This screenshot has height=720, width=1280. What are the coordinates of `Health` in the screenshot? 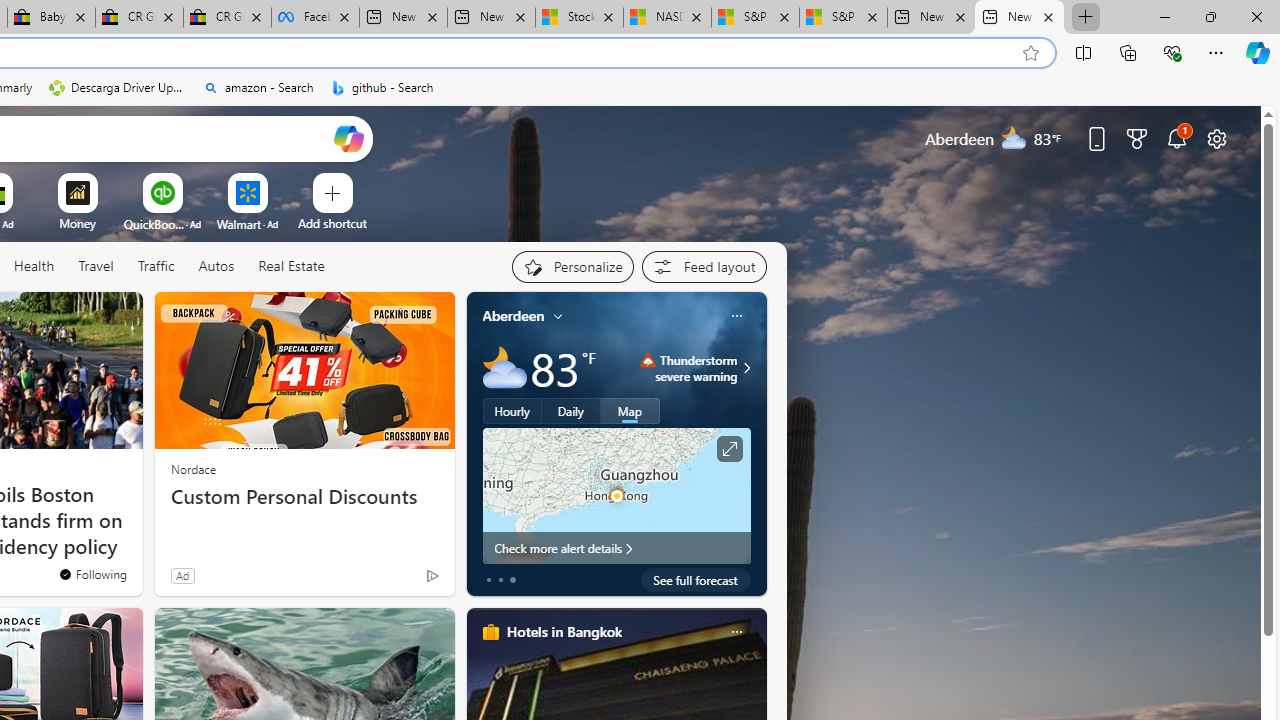 It's located at (34, 266).